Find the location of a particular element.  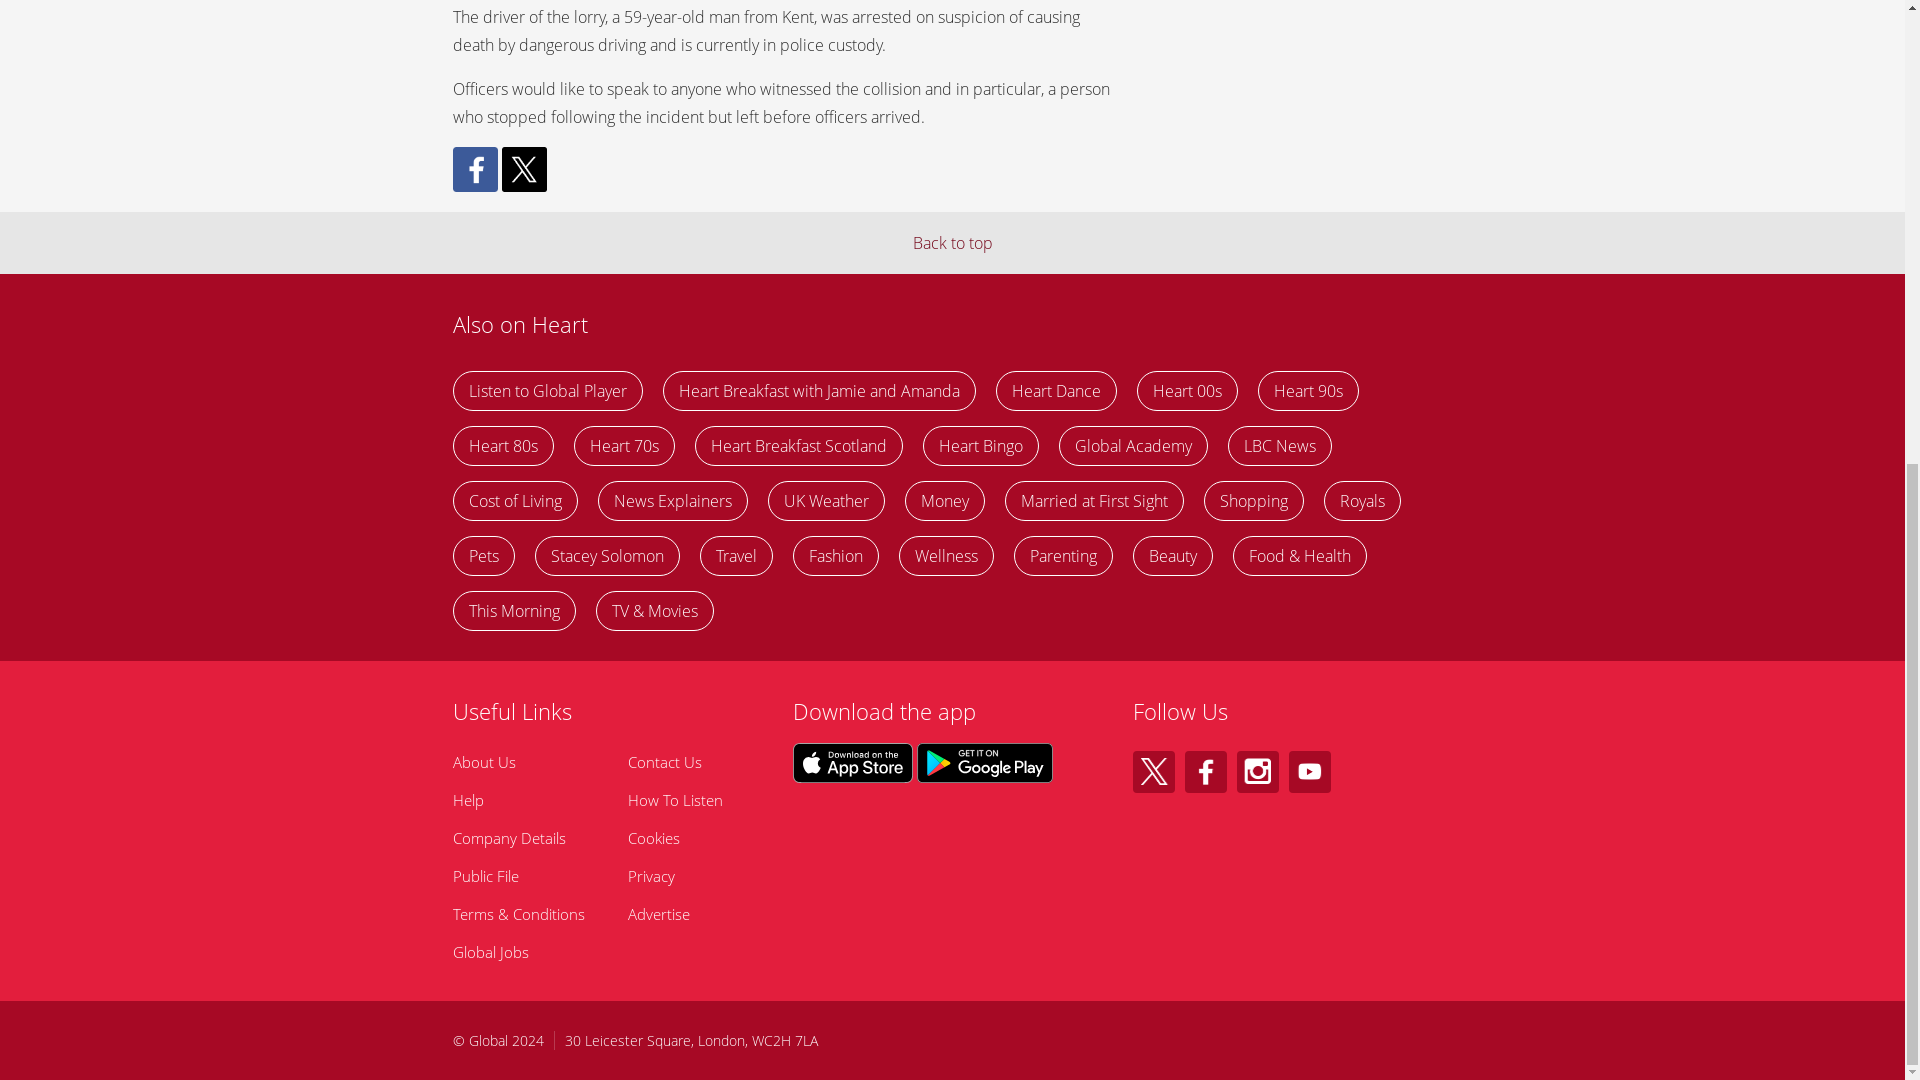

Back to top is located at coordinates (952, 242).